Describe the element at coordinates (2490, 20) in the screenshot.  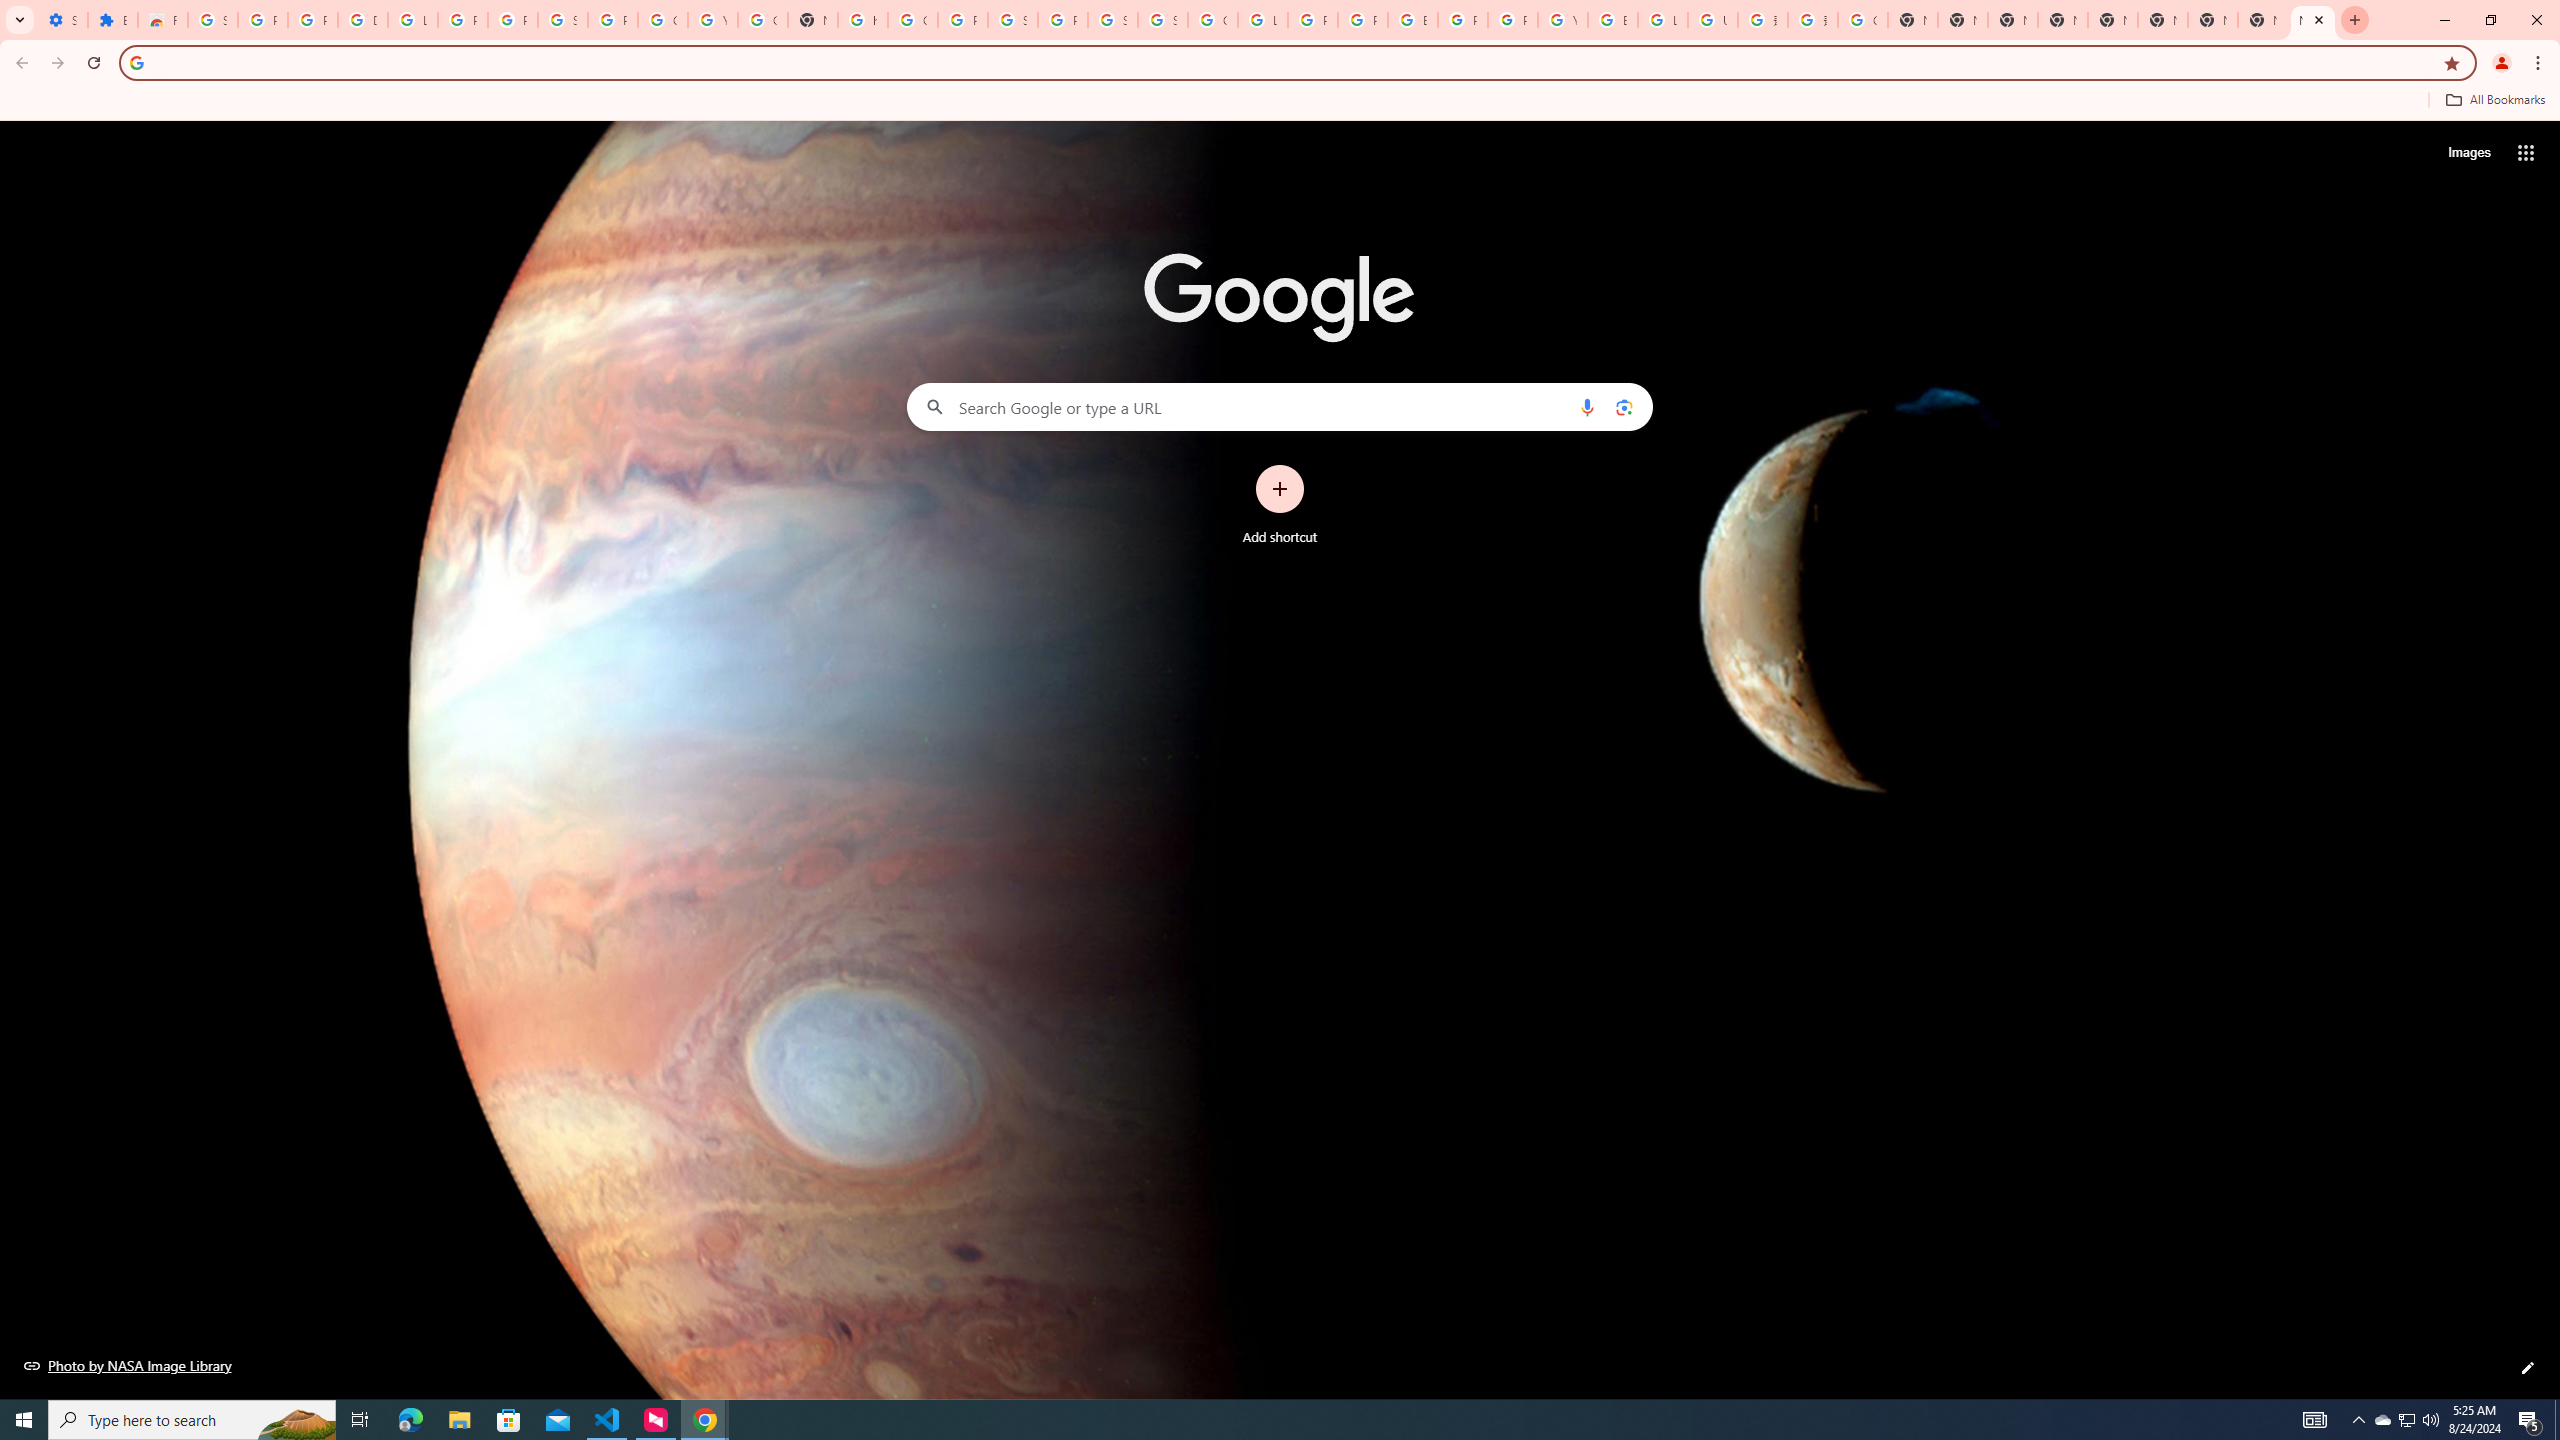
I see `Restore` at that location.